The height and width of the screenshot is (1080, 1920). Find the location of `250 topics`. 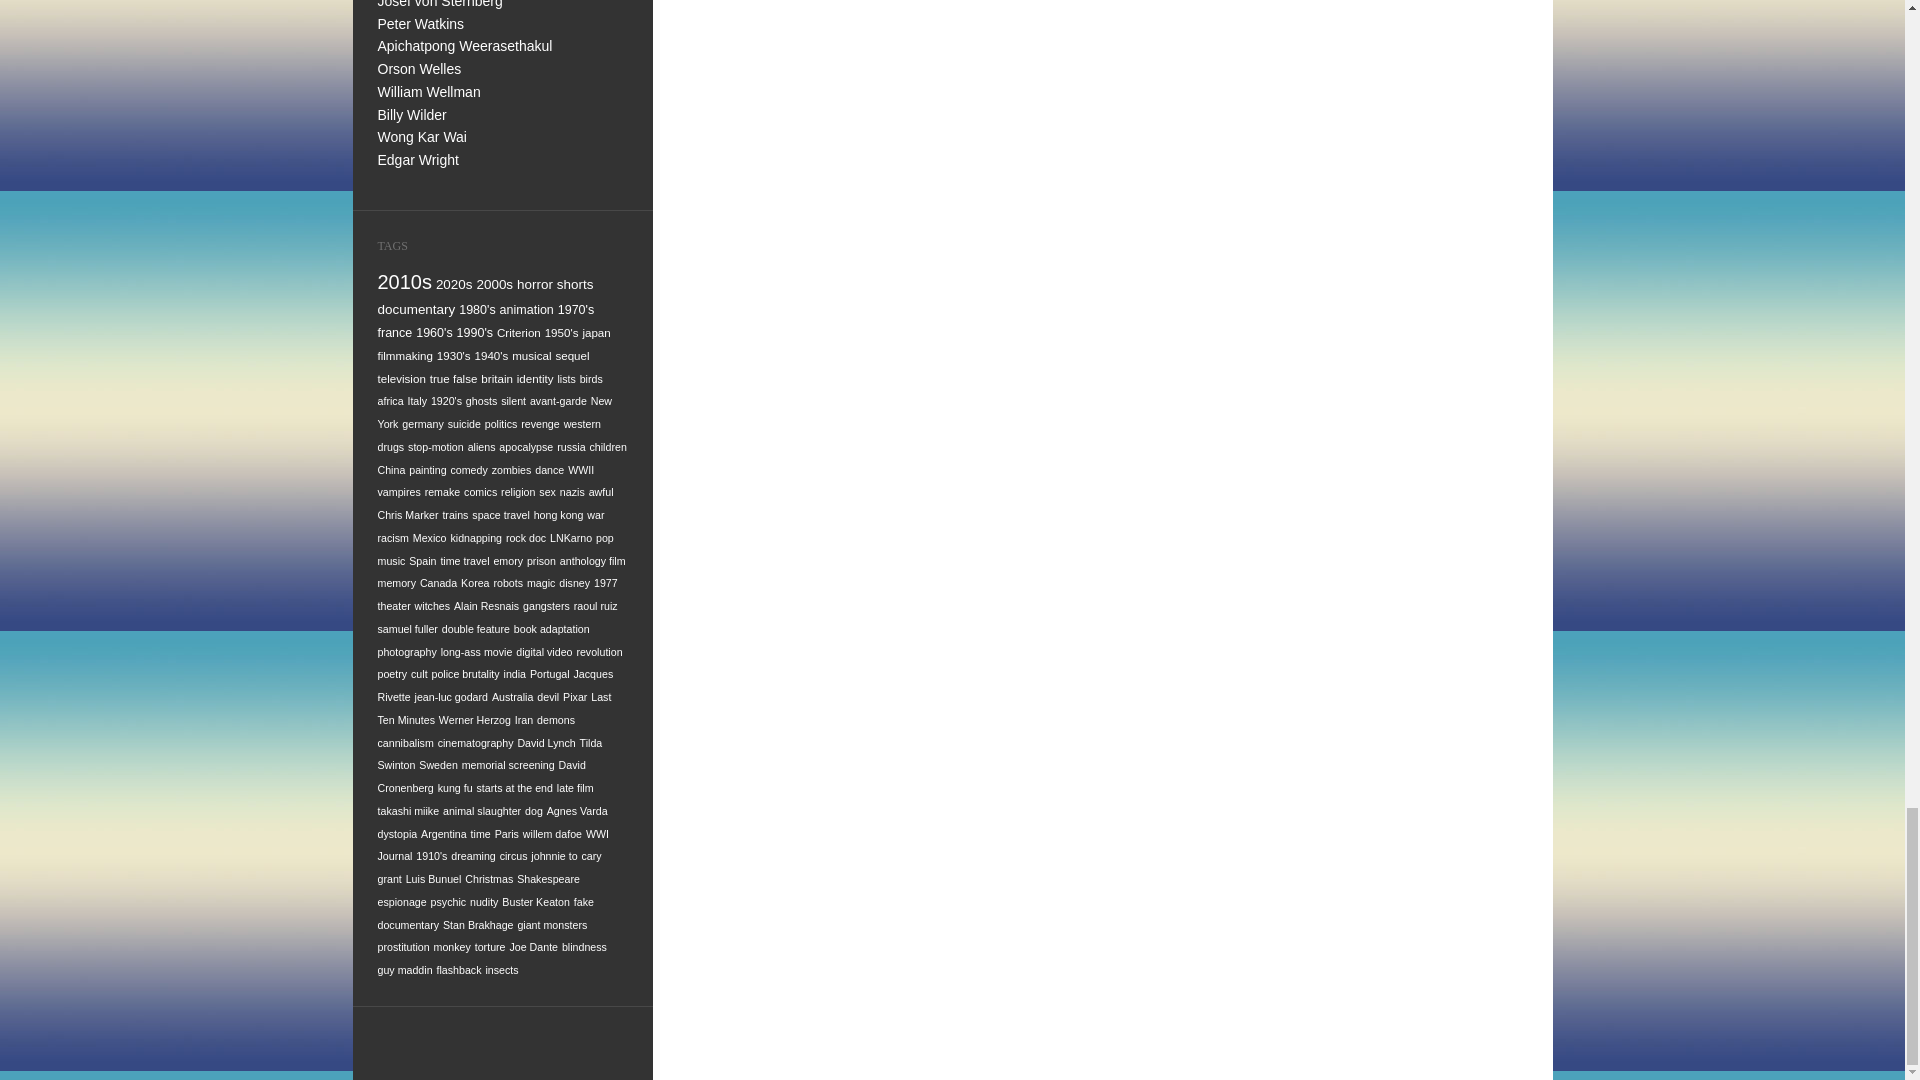

250 topics is located at coordinates (434, 333).